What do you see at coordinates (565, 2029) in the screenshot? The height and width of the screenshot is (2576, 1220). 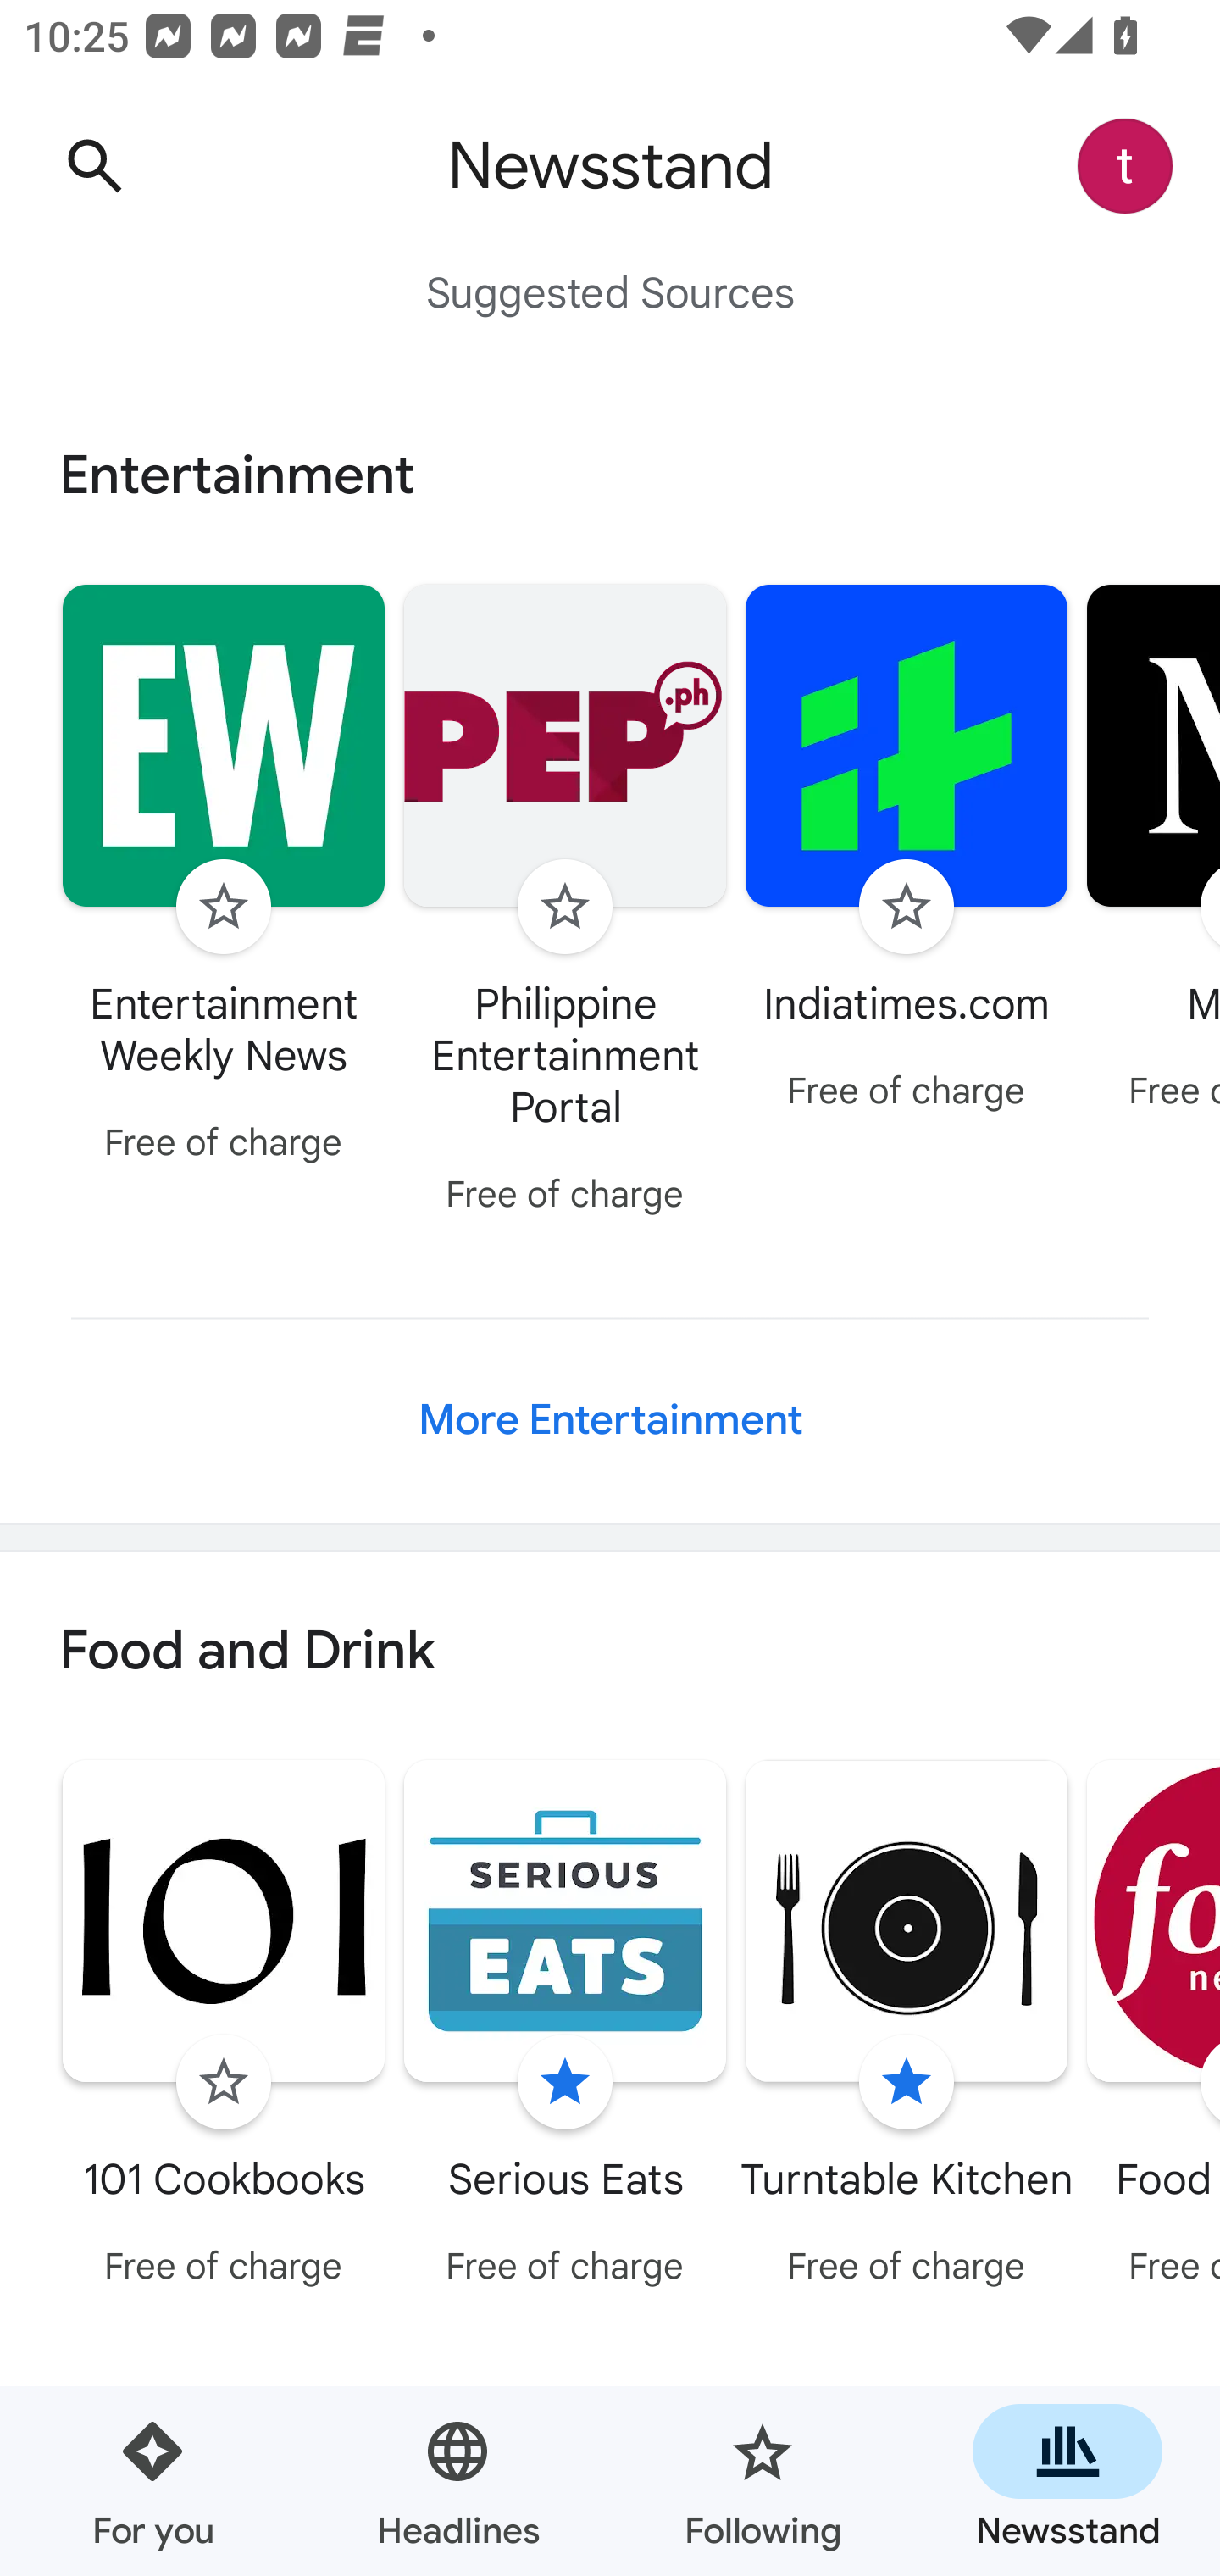 I see `Unfollow Serious Eats Free of charge` at bounding box center [565, 2029].